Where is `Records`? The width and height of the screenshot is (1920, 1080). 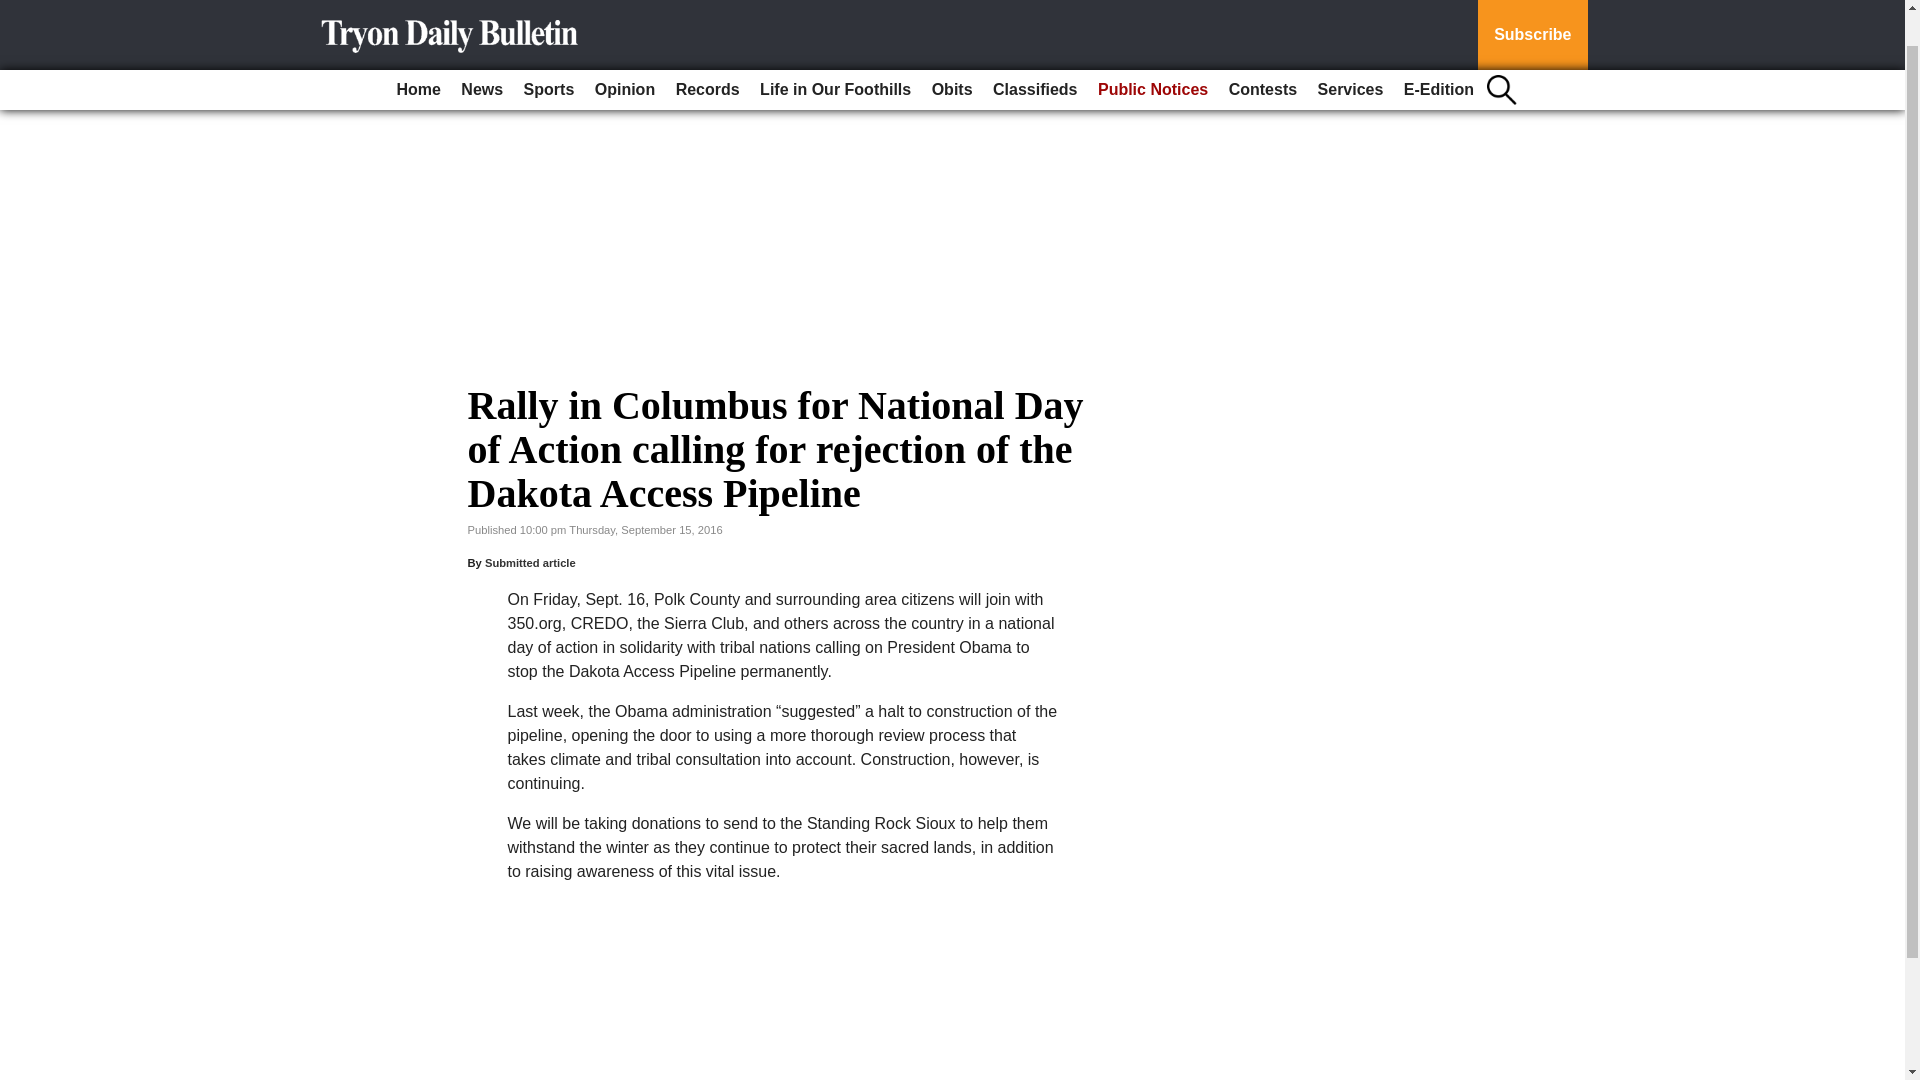 Records is located at coordinates (708, 53).